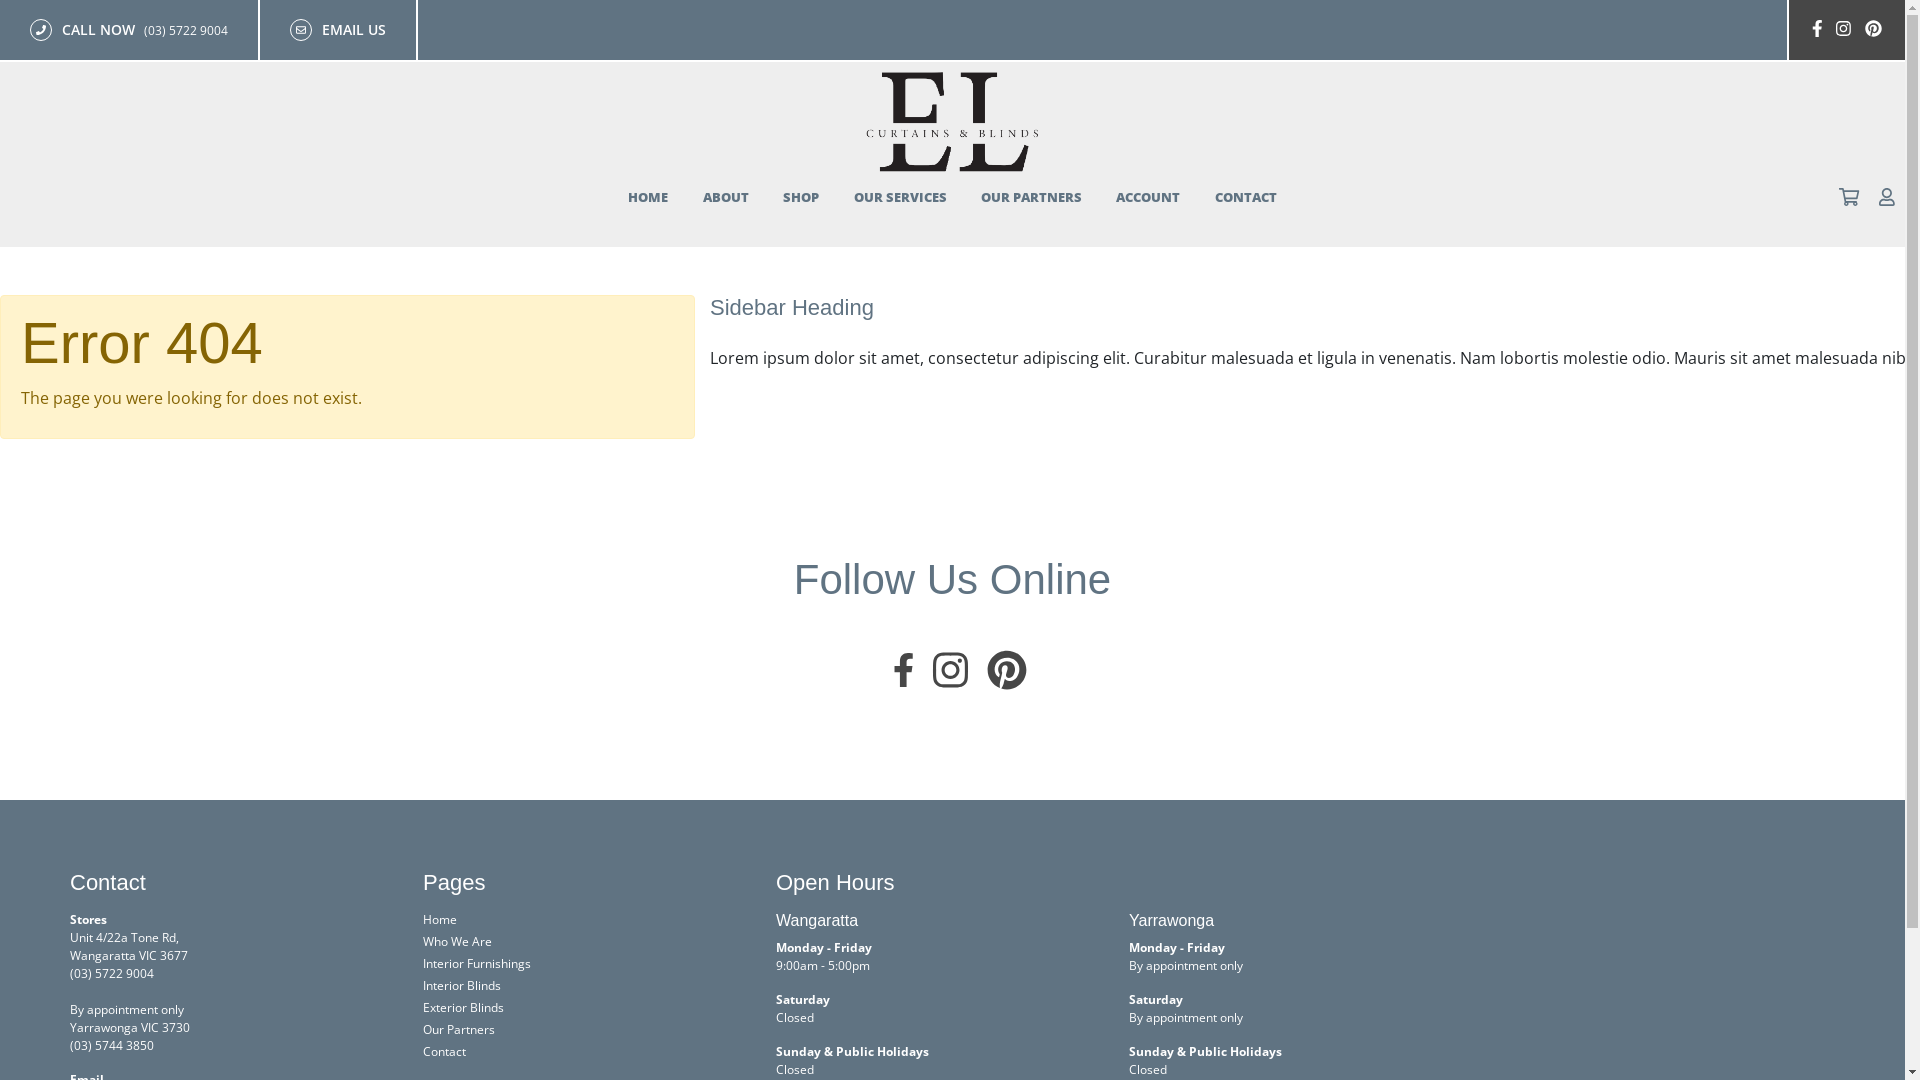 The image size is (1920, 1080). I want to click on Interior Blinds, so click(462, 986).